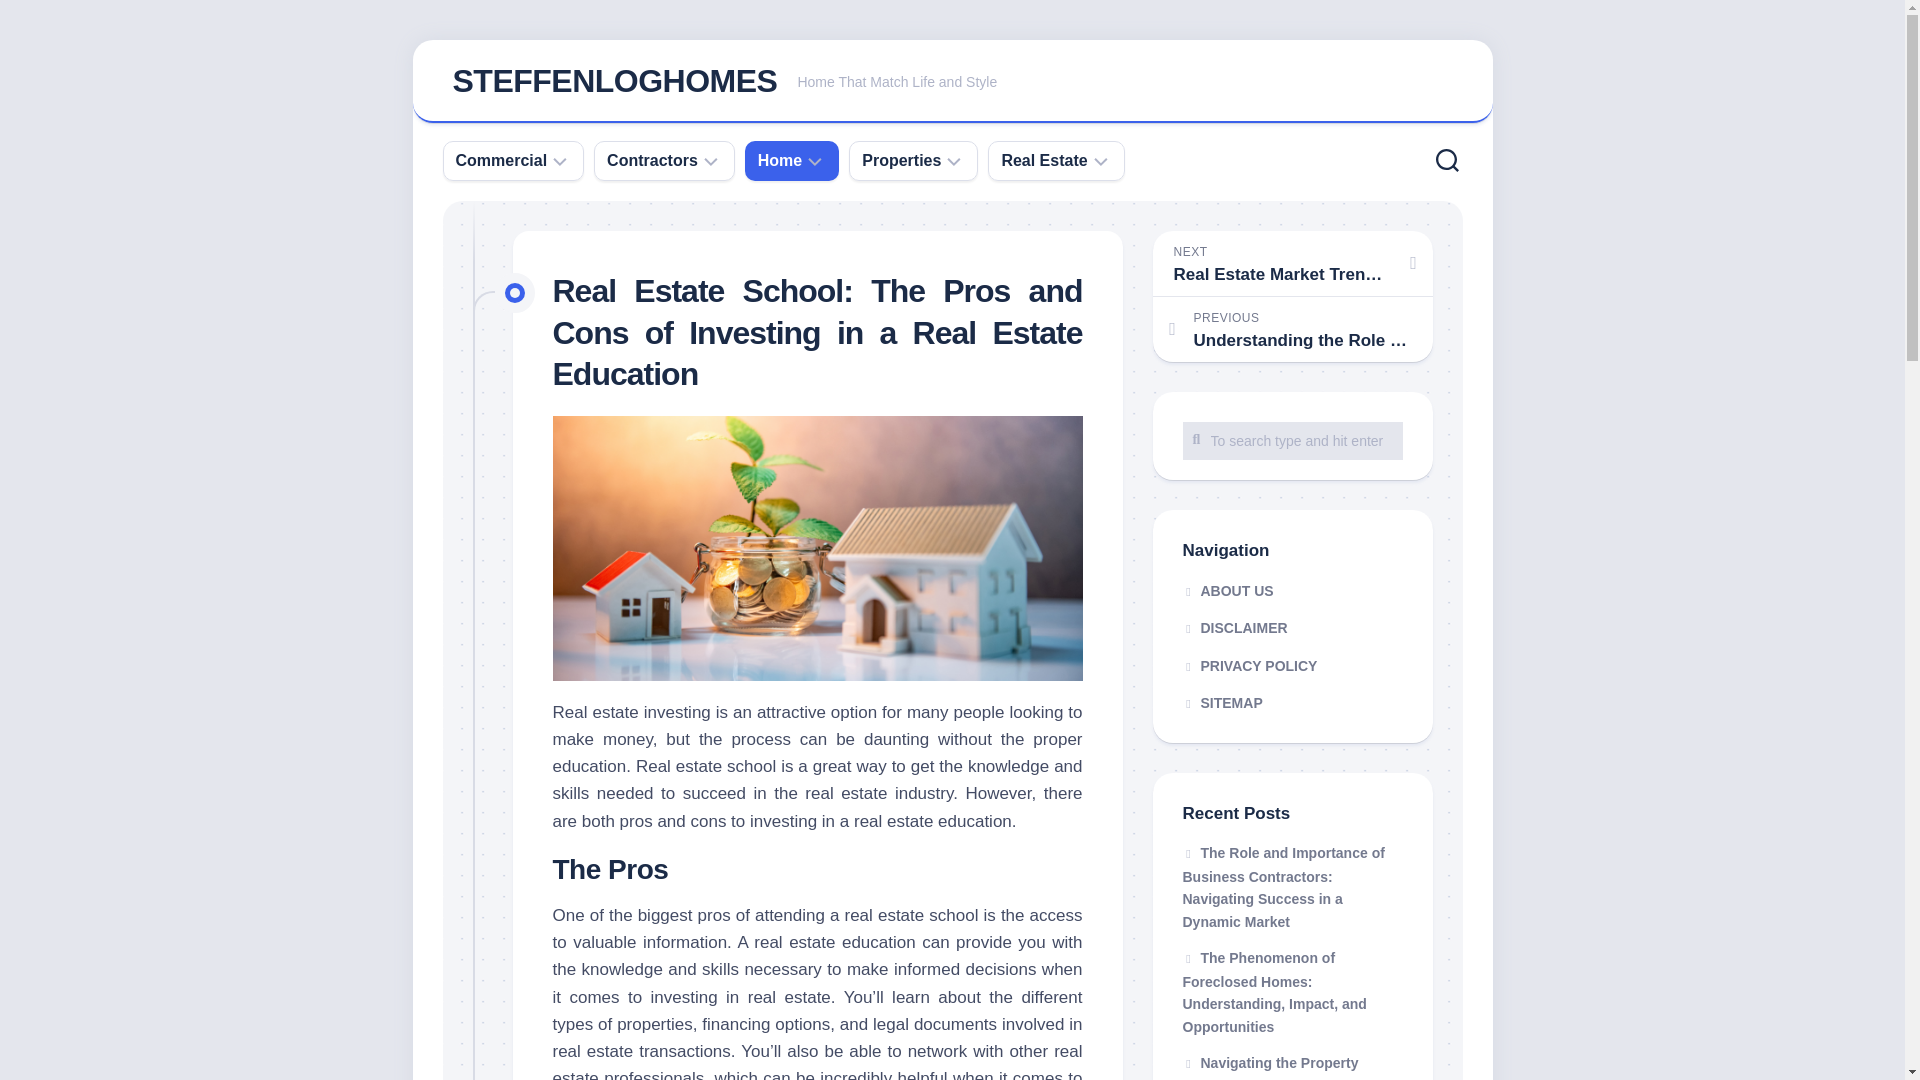 The height and width of the screenshot is (1080, 1920). What do you see at coordinates (1292, 441) in the screenshot?
I see `To search type and hit enter` at bounding box center [1292, 441].